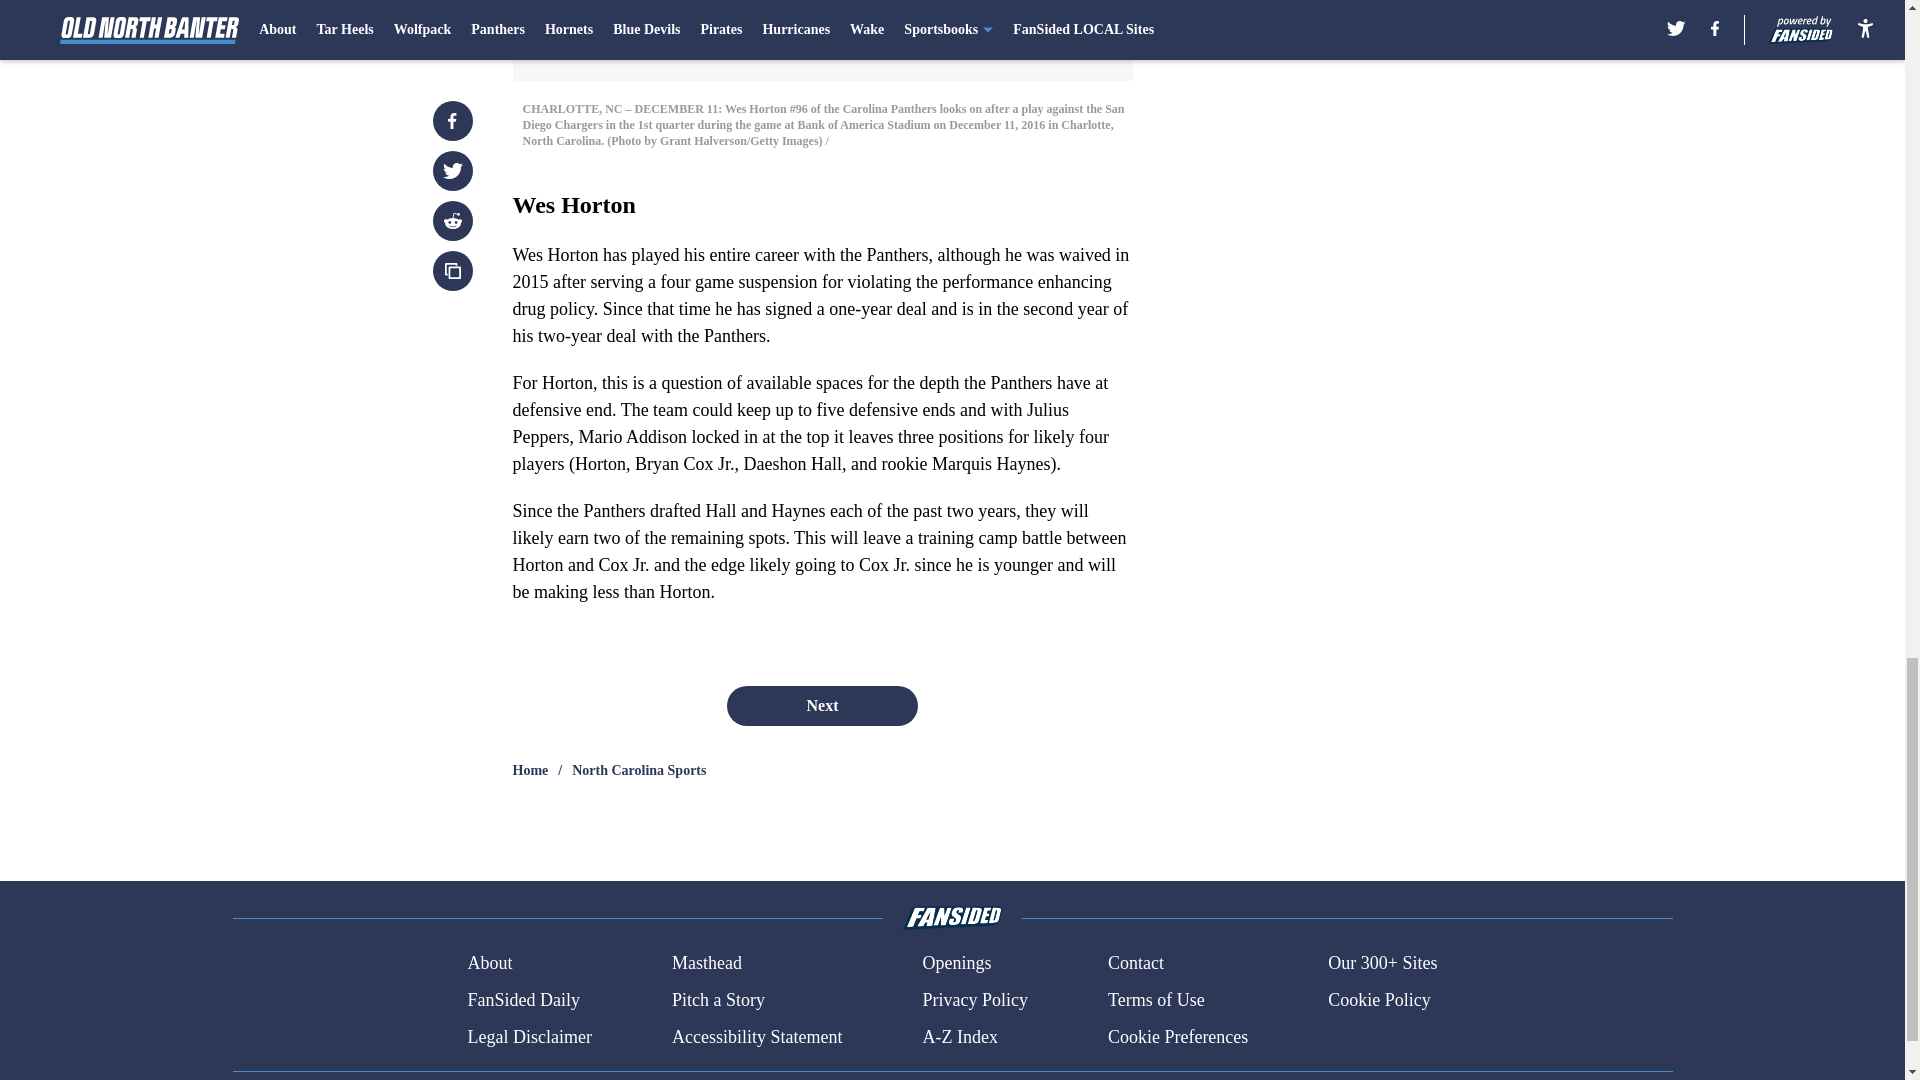 This screenshot has height=1080, width=1920. I want to click on FanSided Daily, so click(522, 1000).